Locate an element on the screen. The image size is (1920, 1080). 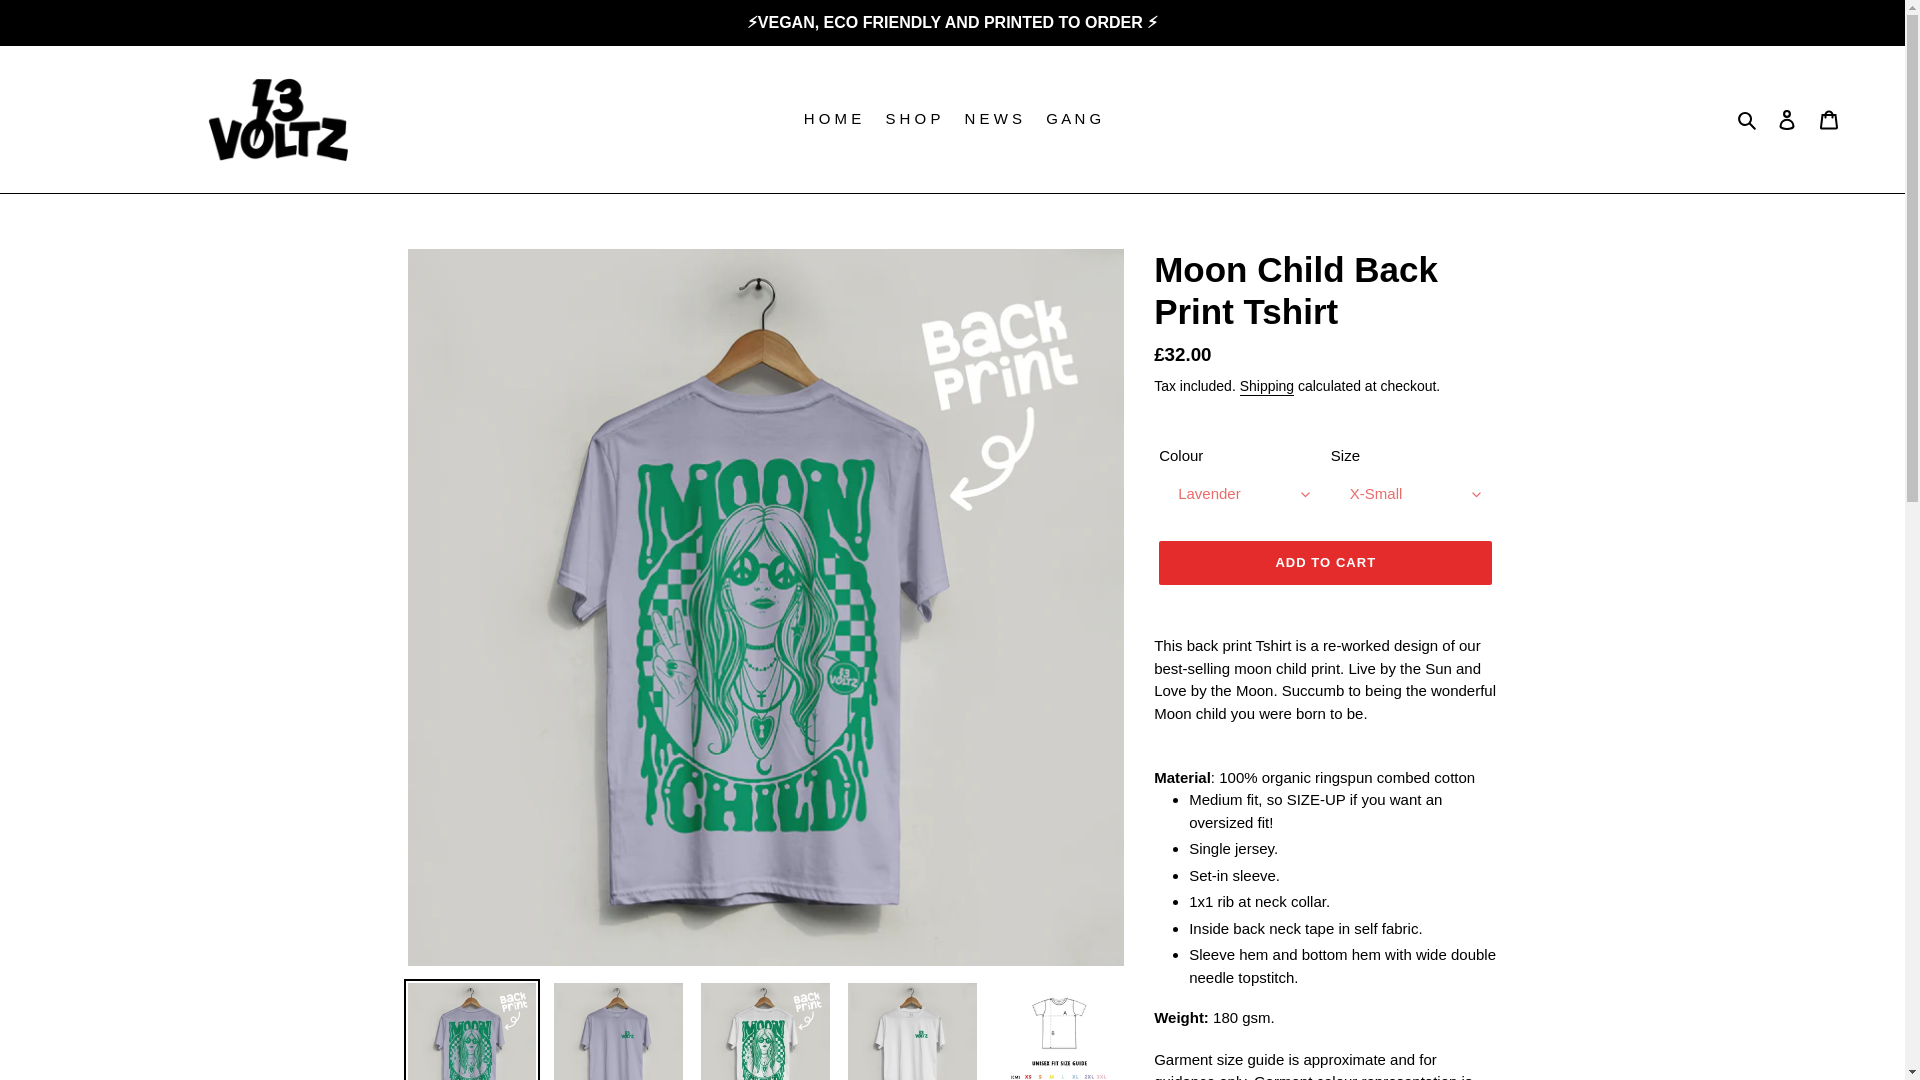
Search is located at coordinates (1748, 118).